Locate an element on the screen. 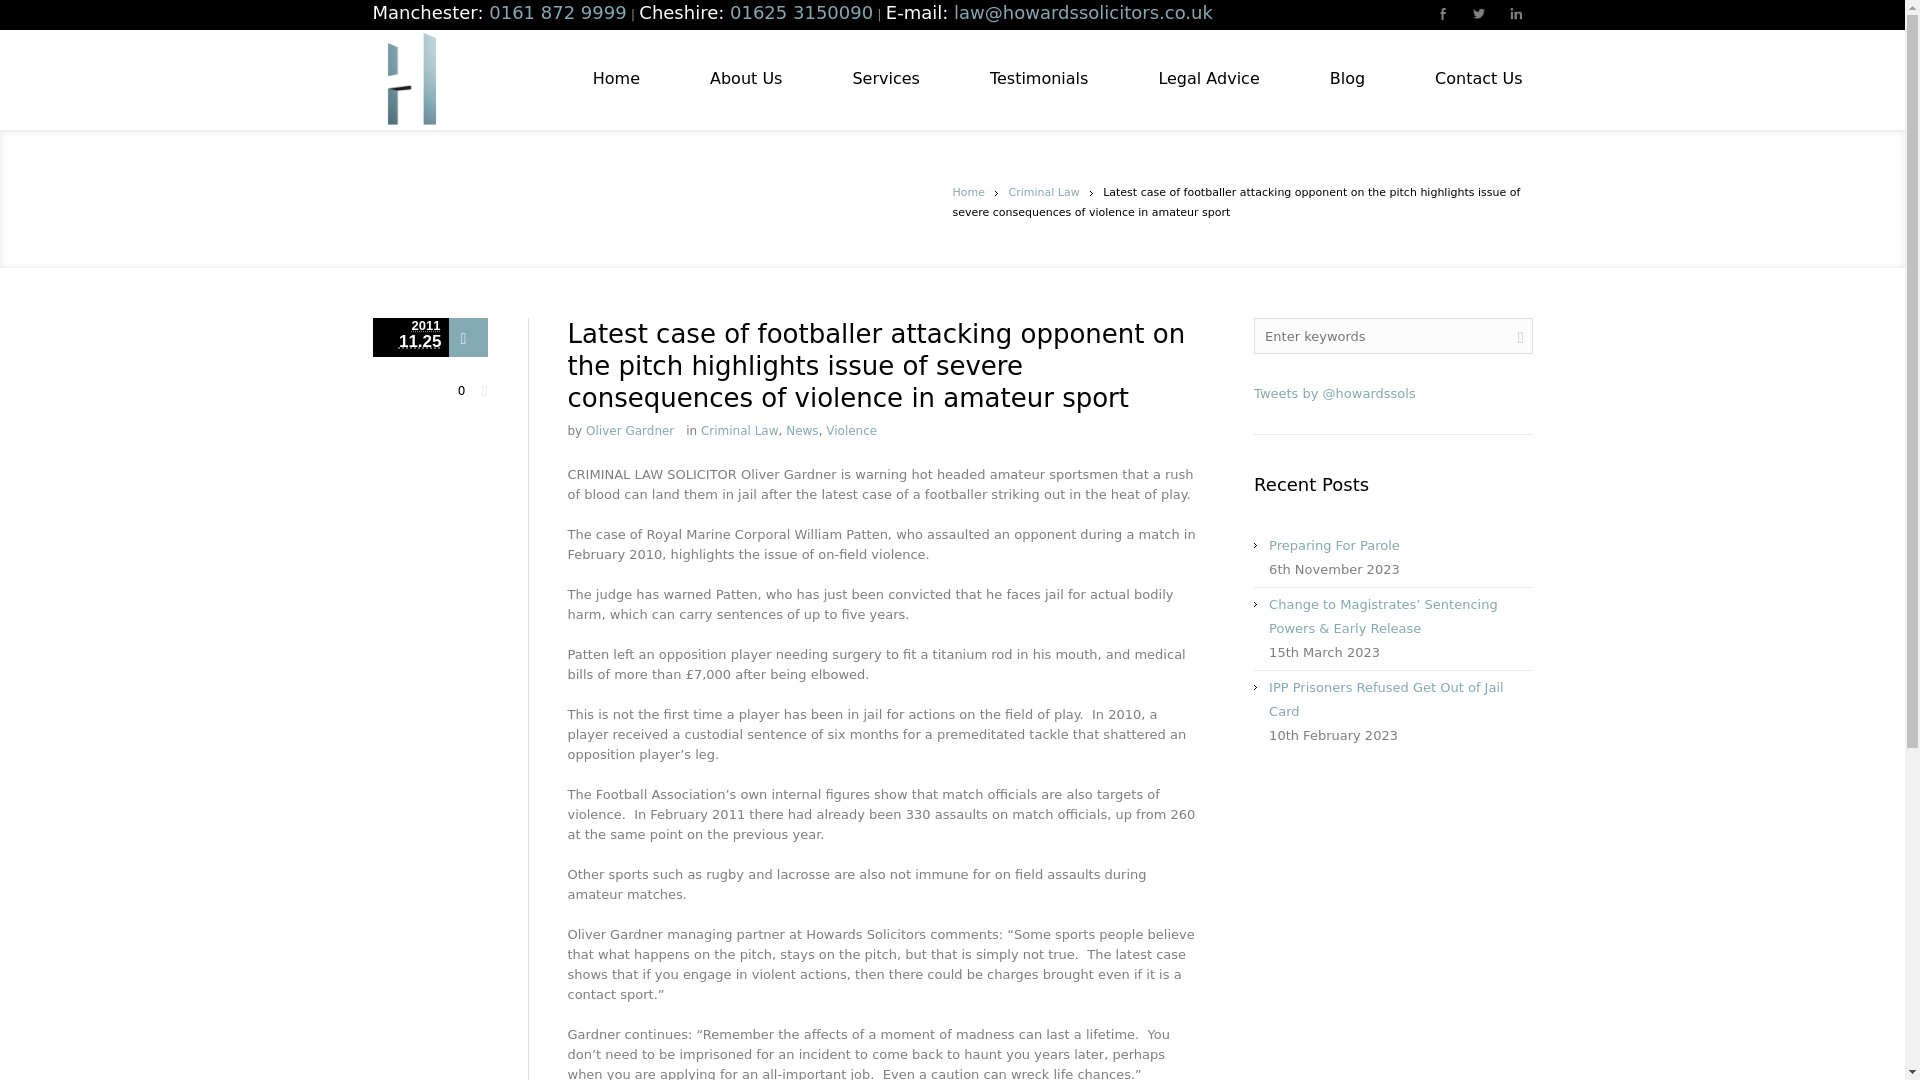  Manchester: 0161 872 9999 is located at coordinates (498, 14).